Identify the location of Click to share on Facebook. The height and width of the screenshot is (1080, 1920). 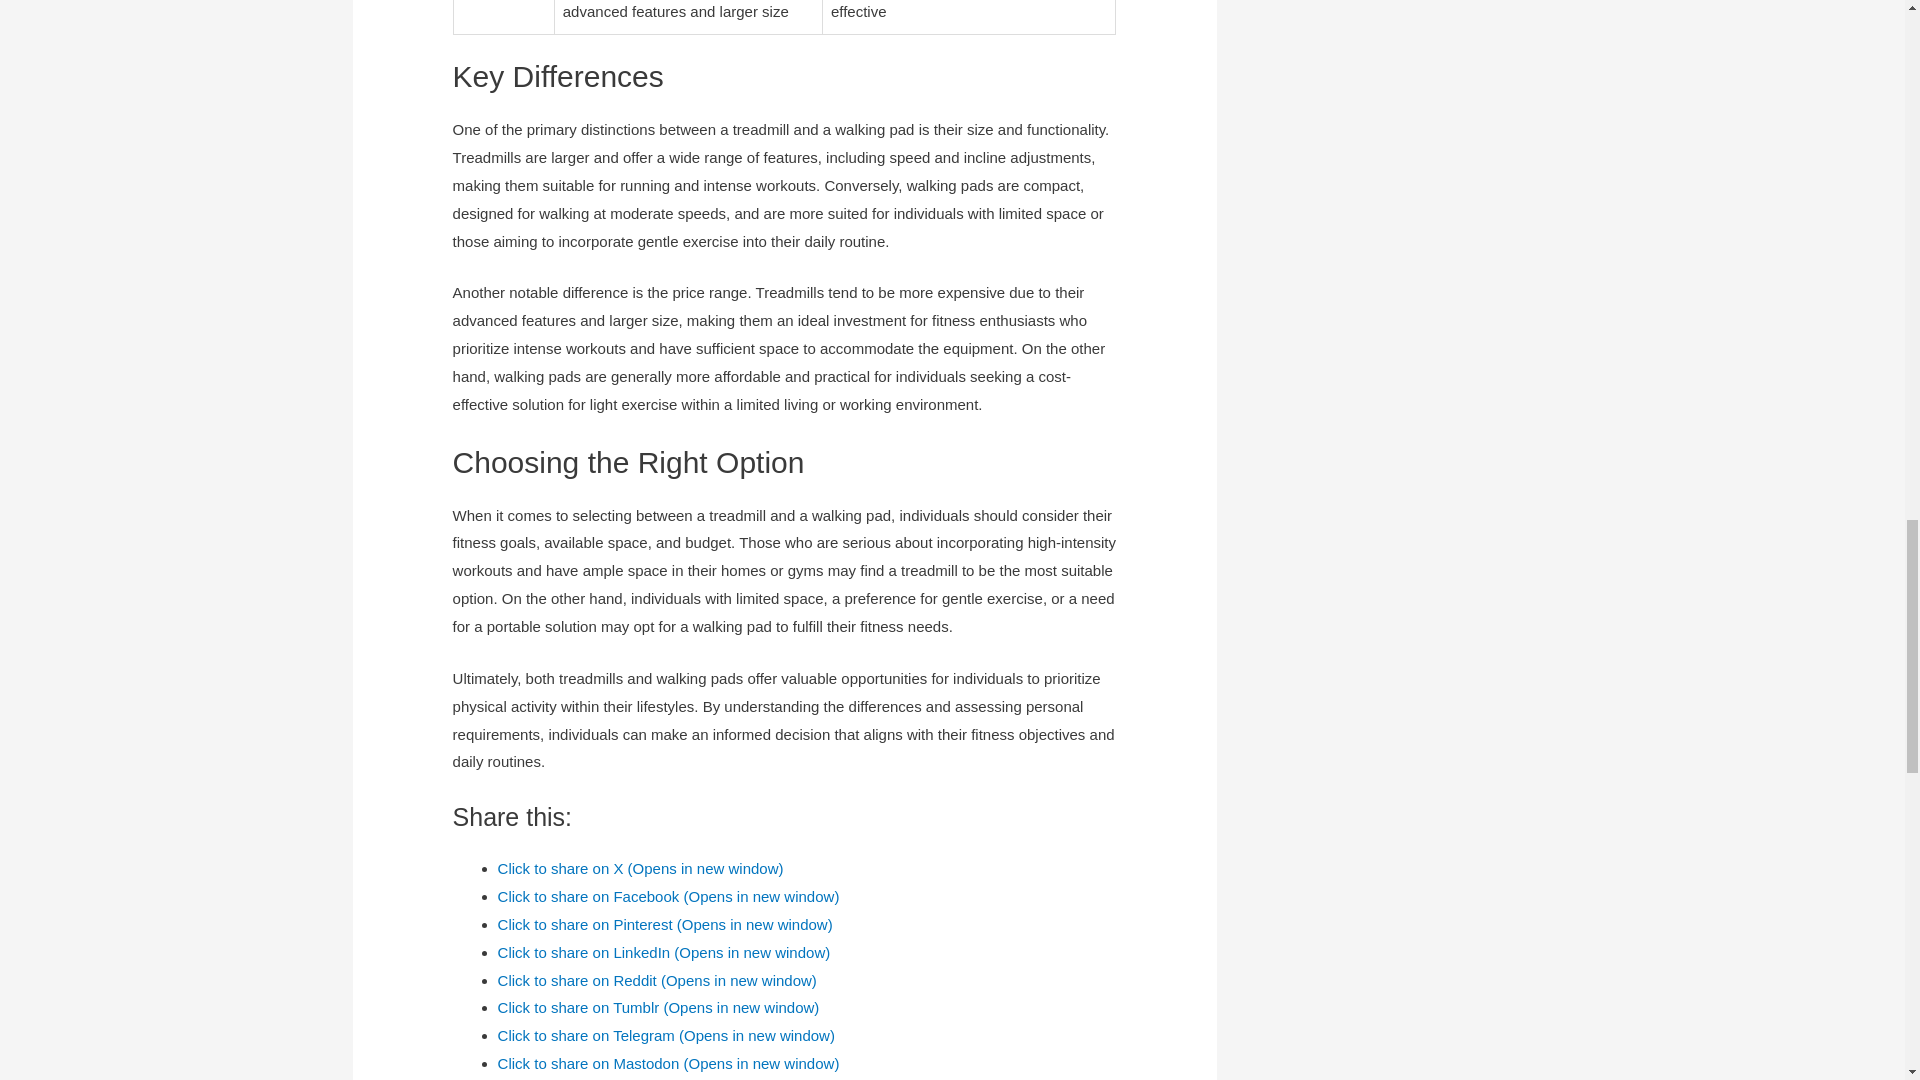
(668, 896).